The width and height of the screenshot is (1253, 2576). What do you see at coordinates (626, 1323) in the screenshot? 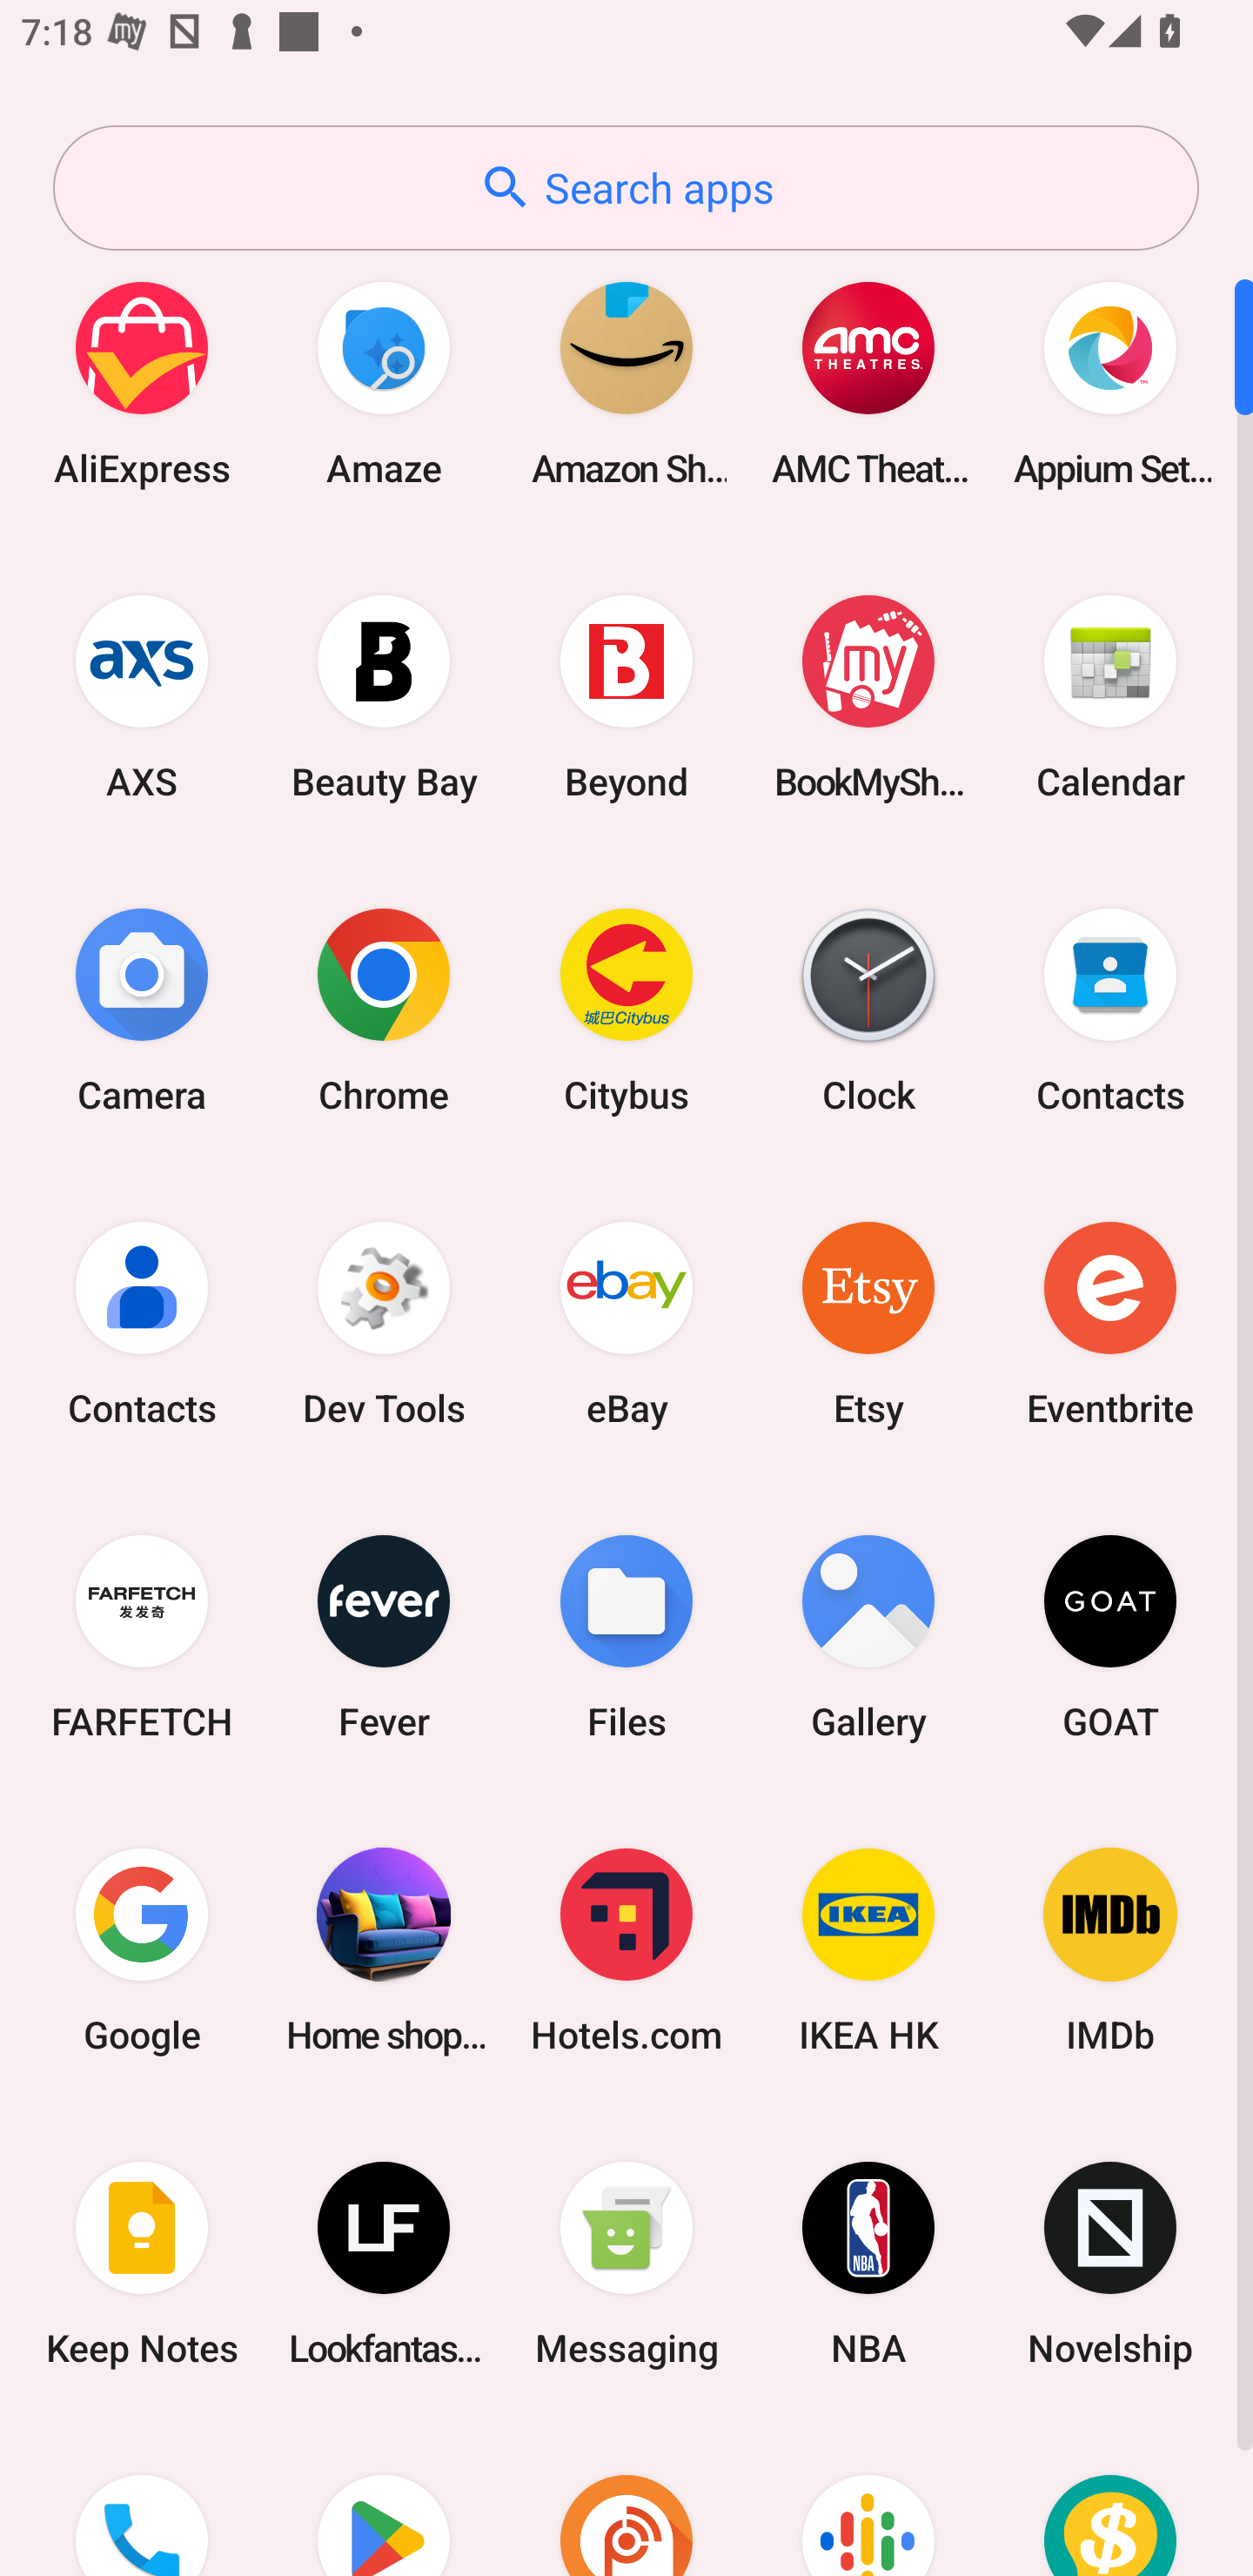
I see `eBay` at bounding box center [626, 1323].